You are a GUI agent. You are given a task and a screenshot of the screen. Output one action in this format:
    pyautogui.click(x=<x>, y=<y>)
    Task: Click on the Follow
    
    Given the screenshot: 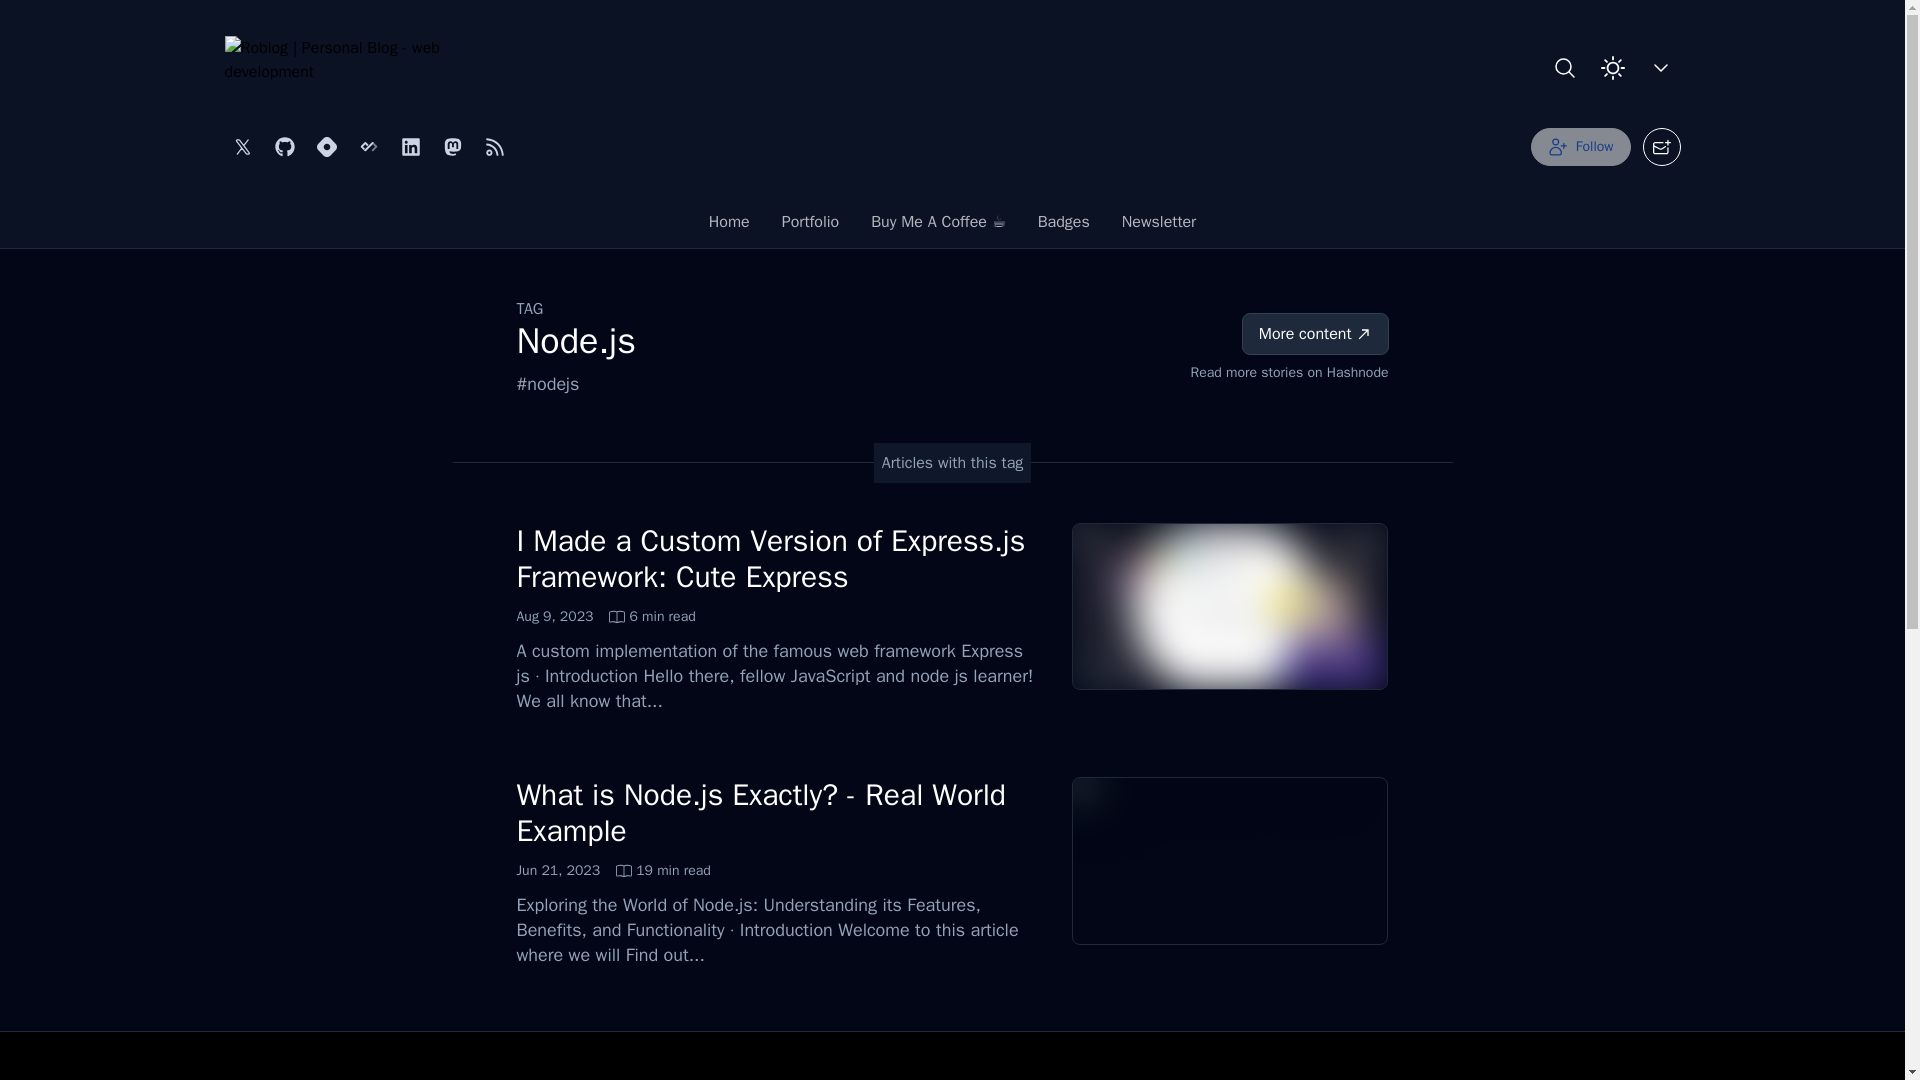 What is the action you would take?
    pyautogui.click(x=1580, y=147)
    